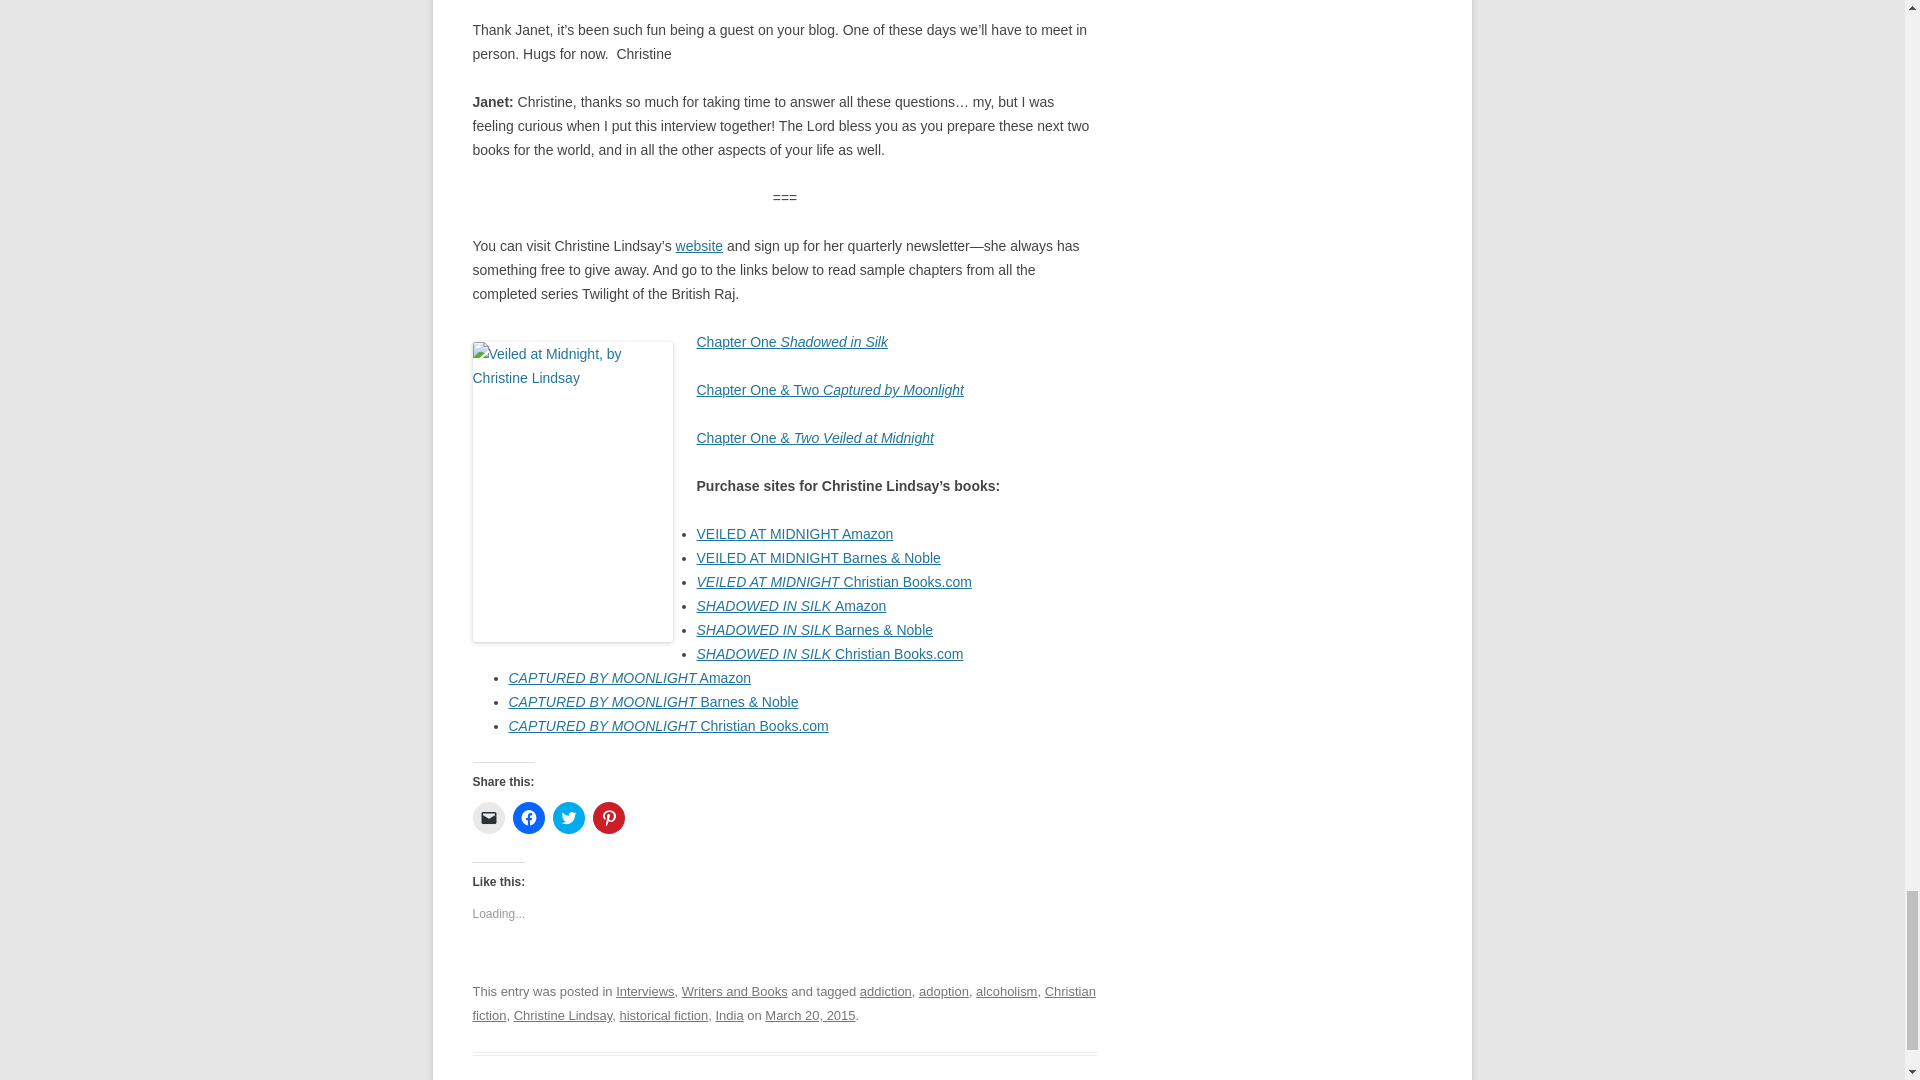 Image resolution: width=1920 pixels, height=1080 pixels. What do you see at coordinates (608, 818) in the screenshot?
I see `Click to share on Pinterest` at bounding box center [608, 818].